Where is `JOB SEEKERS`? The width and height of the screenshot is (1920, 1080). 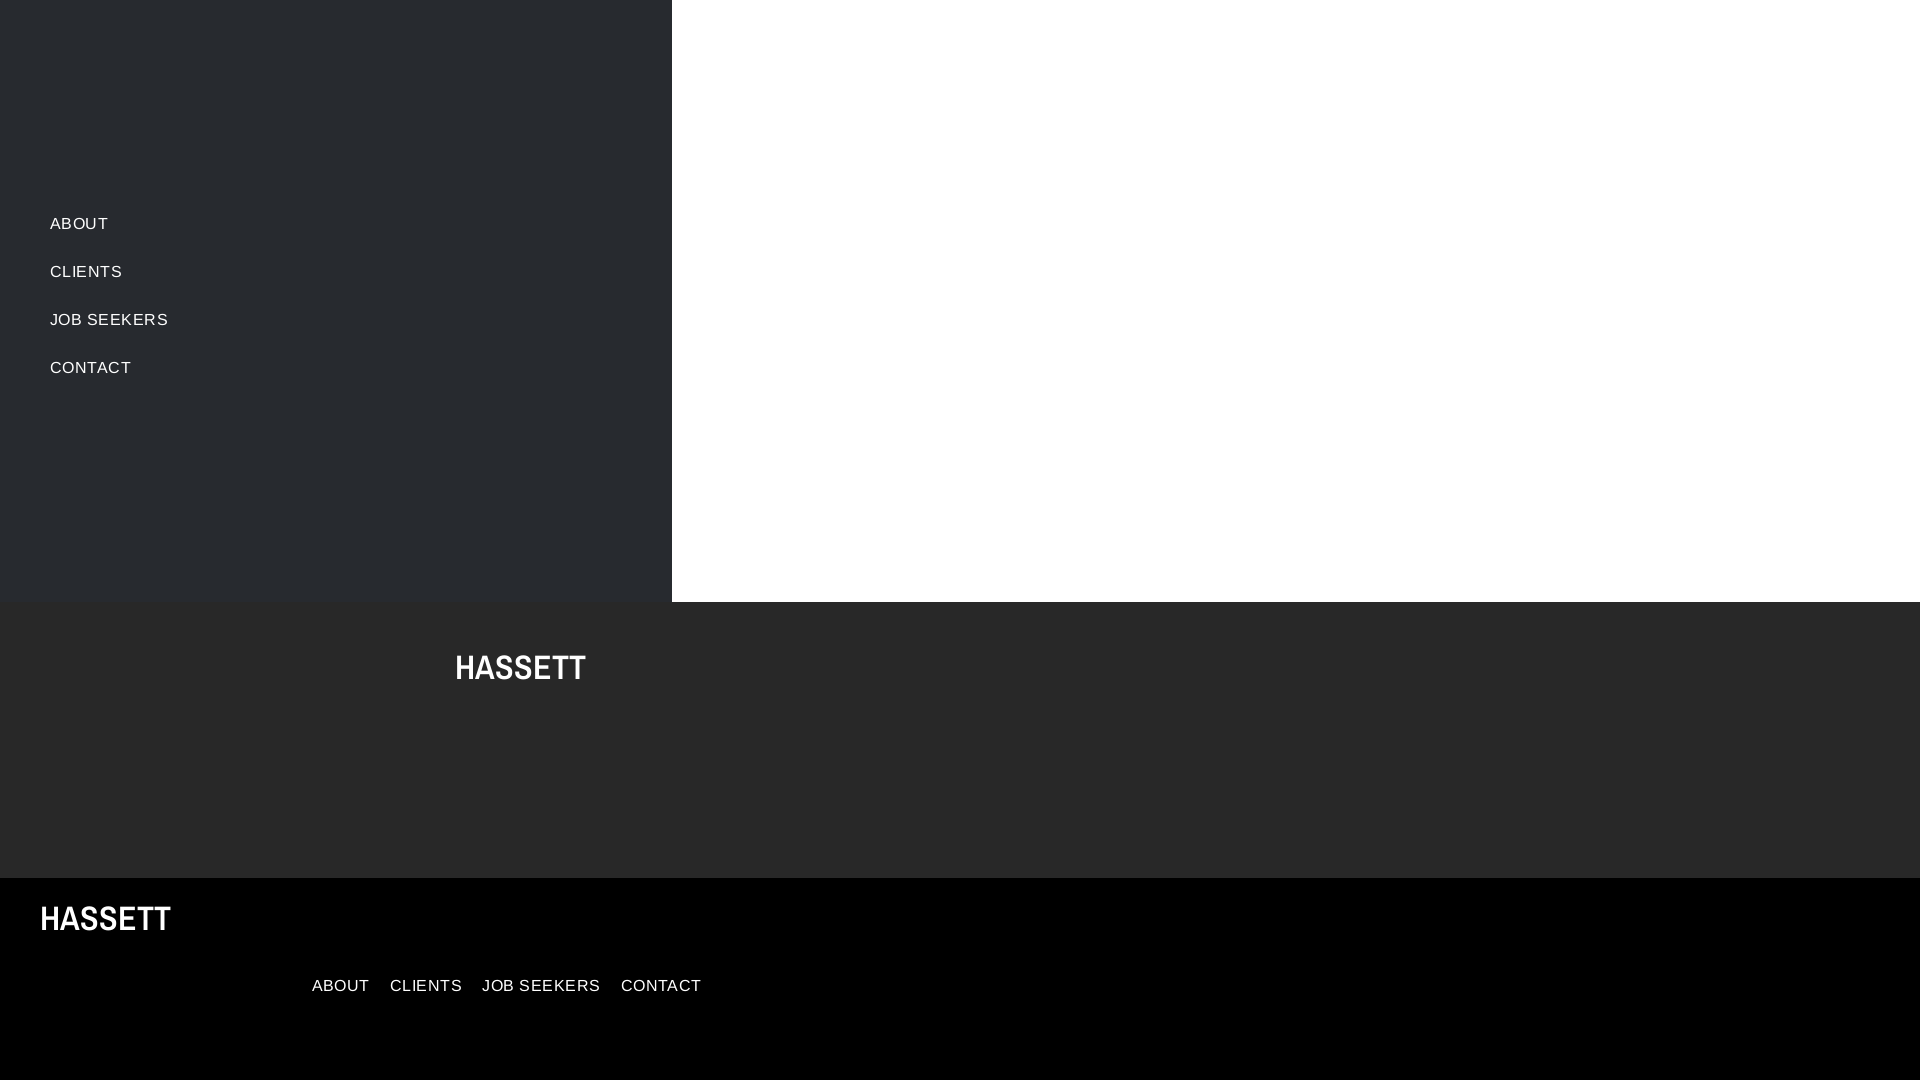 JOB SEEKERS is located at coordinates (546, 986).